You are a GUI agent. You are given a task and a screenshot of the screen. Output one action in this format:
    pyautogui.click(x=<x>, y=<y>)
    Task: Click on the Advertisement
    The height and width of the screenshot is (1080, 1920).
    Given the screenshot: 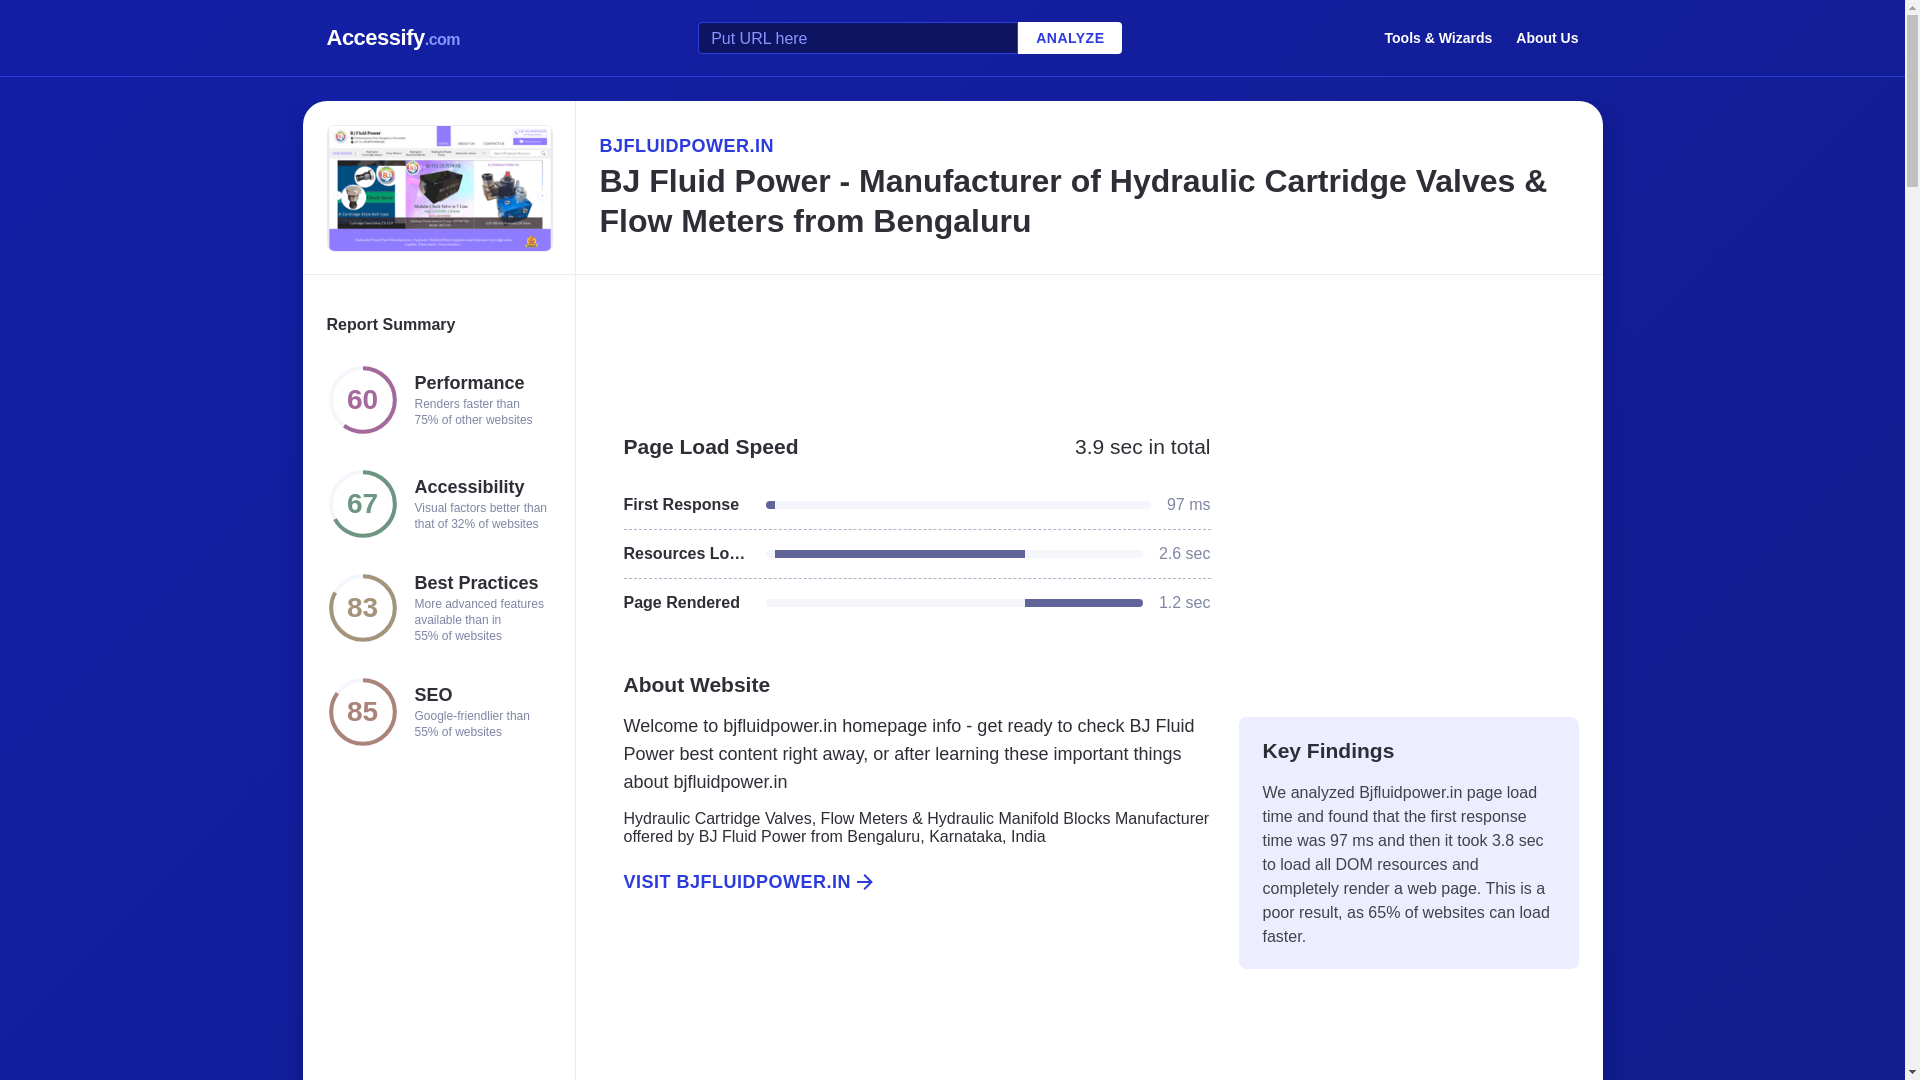 What is the action you would take?
    pyautogui.click(x=905, y=1009)
    